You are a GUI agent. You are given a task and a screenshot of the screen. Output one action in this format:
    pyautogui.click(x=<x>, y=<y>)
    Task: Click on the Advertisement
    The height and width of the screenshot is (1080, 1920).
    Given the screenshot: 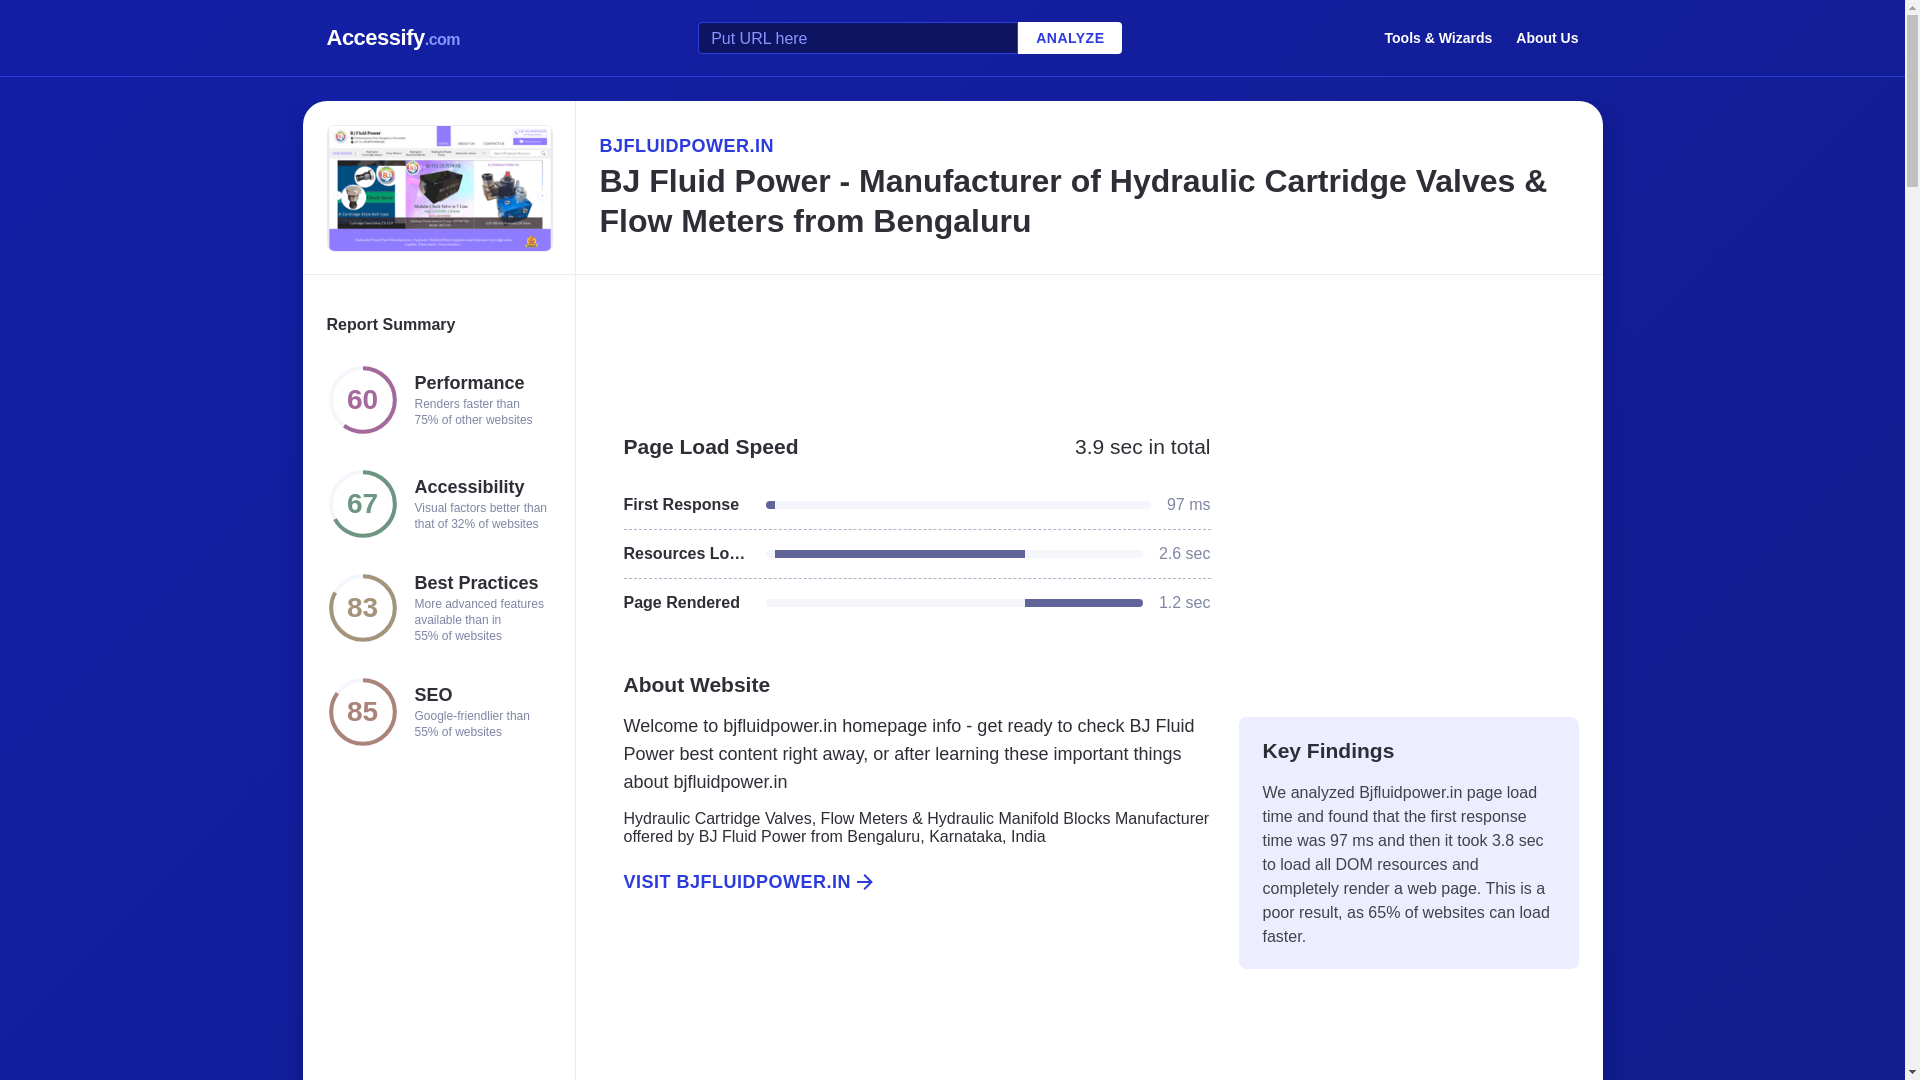 What is the action you would take?
    pyautogui.click(x=905, y=1009)
    